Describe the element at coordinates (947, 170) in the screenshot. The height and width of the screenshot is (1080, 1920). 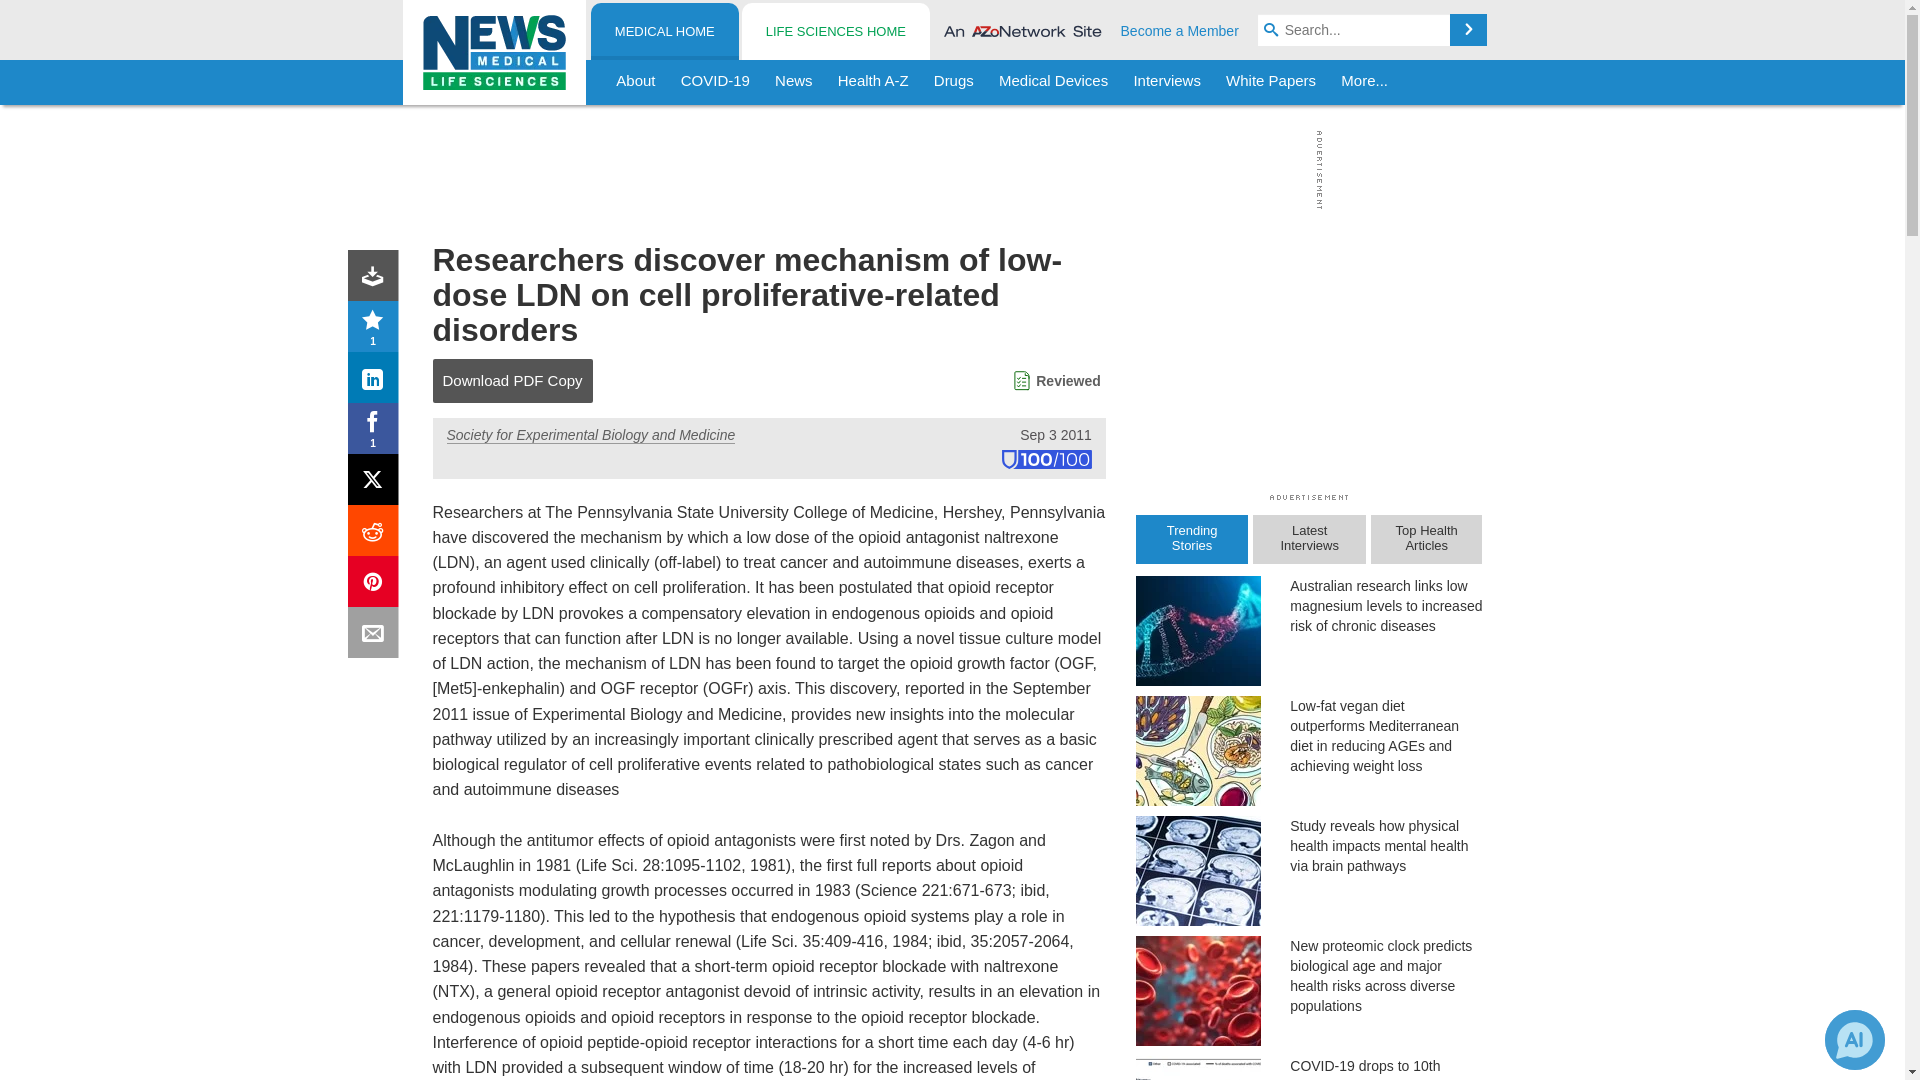
I see `3rd party ad content` at that location.